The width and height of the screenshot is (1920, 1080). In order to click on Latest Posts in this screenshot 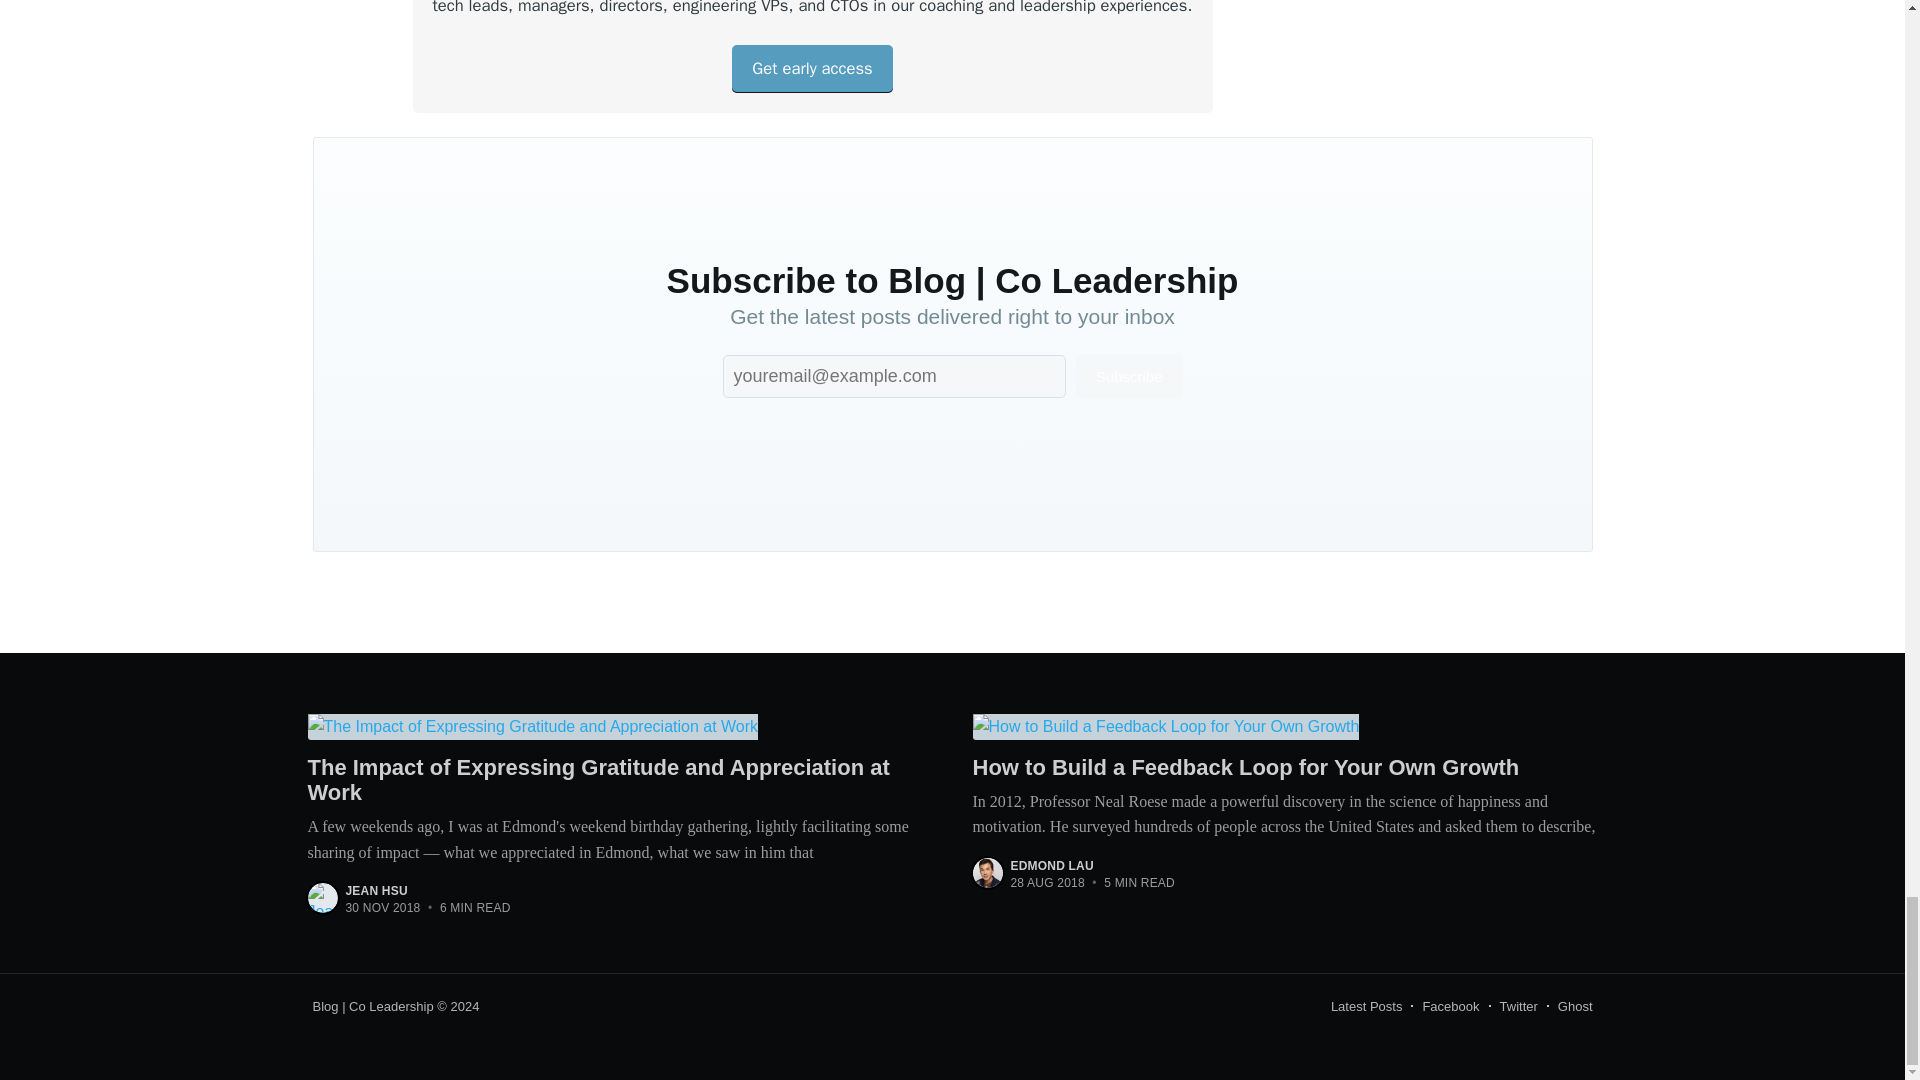, I will do `click(1366, 1006)`.